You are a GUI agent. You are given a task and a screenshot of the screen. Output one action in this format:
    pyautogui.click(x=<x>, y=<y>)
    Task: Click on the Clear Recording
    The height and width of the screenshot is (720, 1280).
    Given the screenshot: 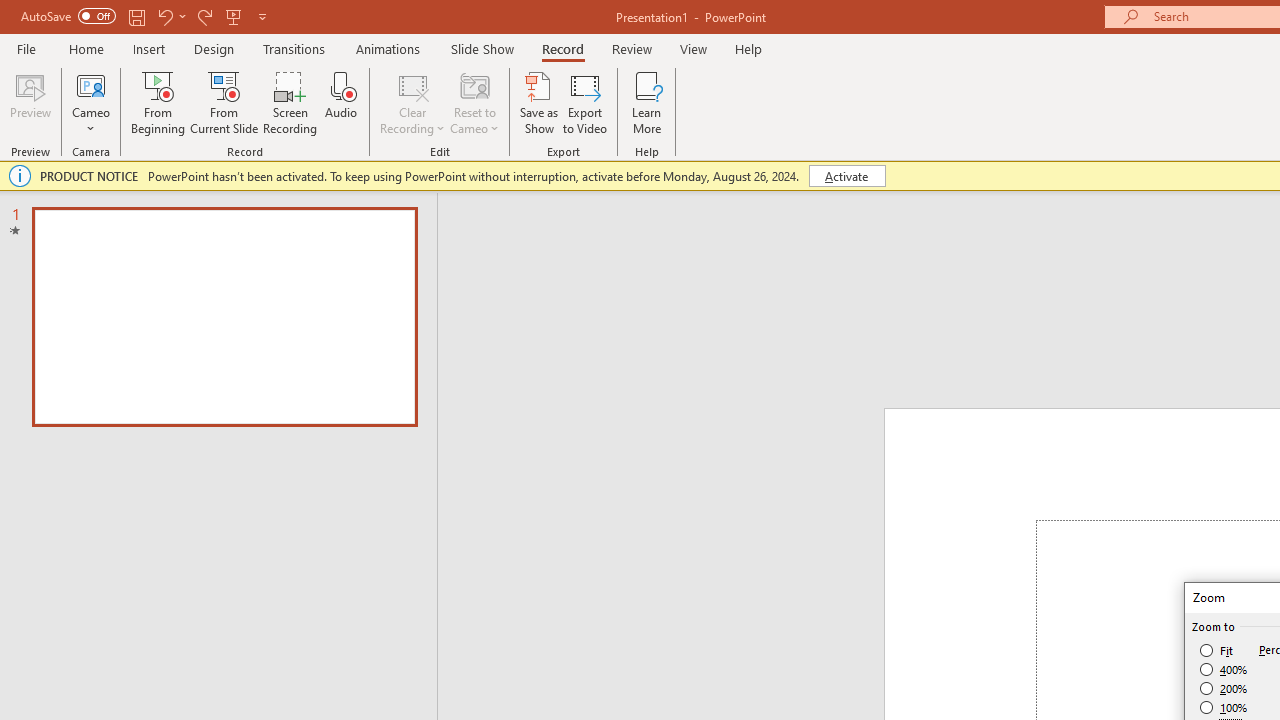 What is the action you would take?
    pyautogui.click(x=412, y=102)
    